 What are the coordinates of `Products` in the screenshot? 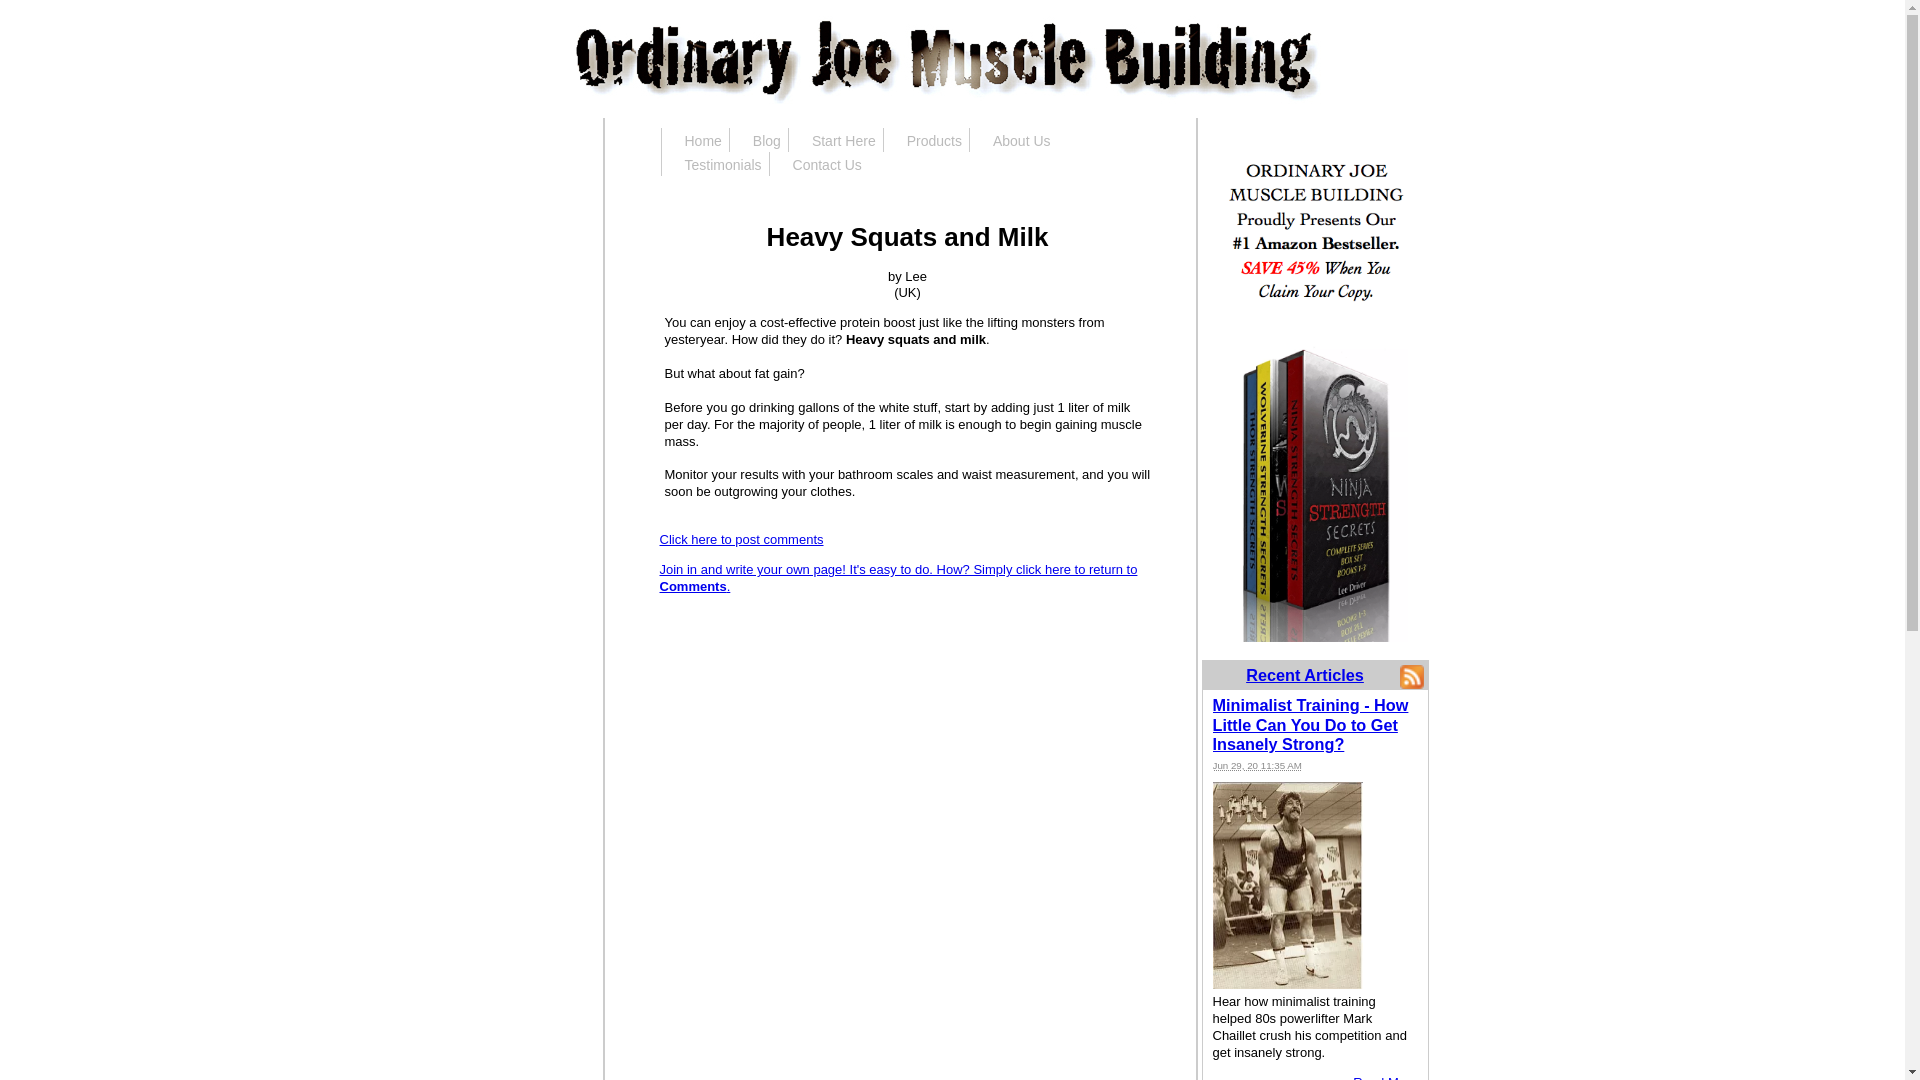 It's located at (926, 140).